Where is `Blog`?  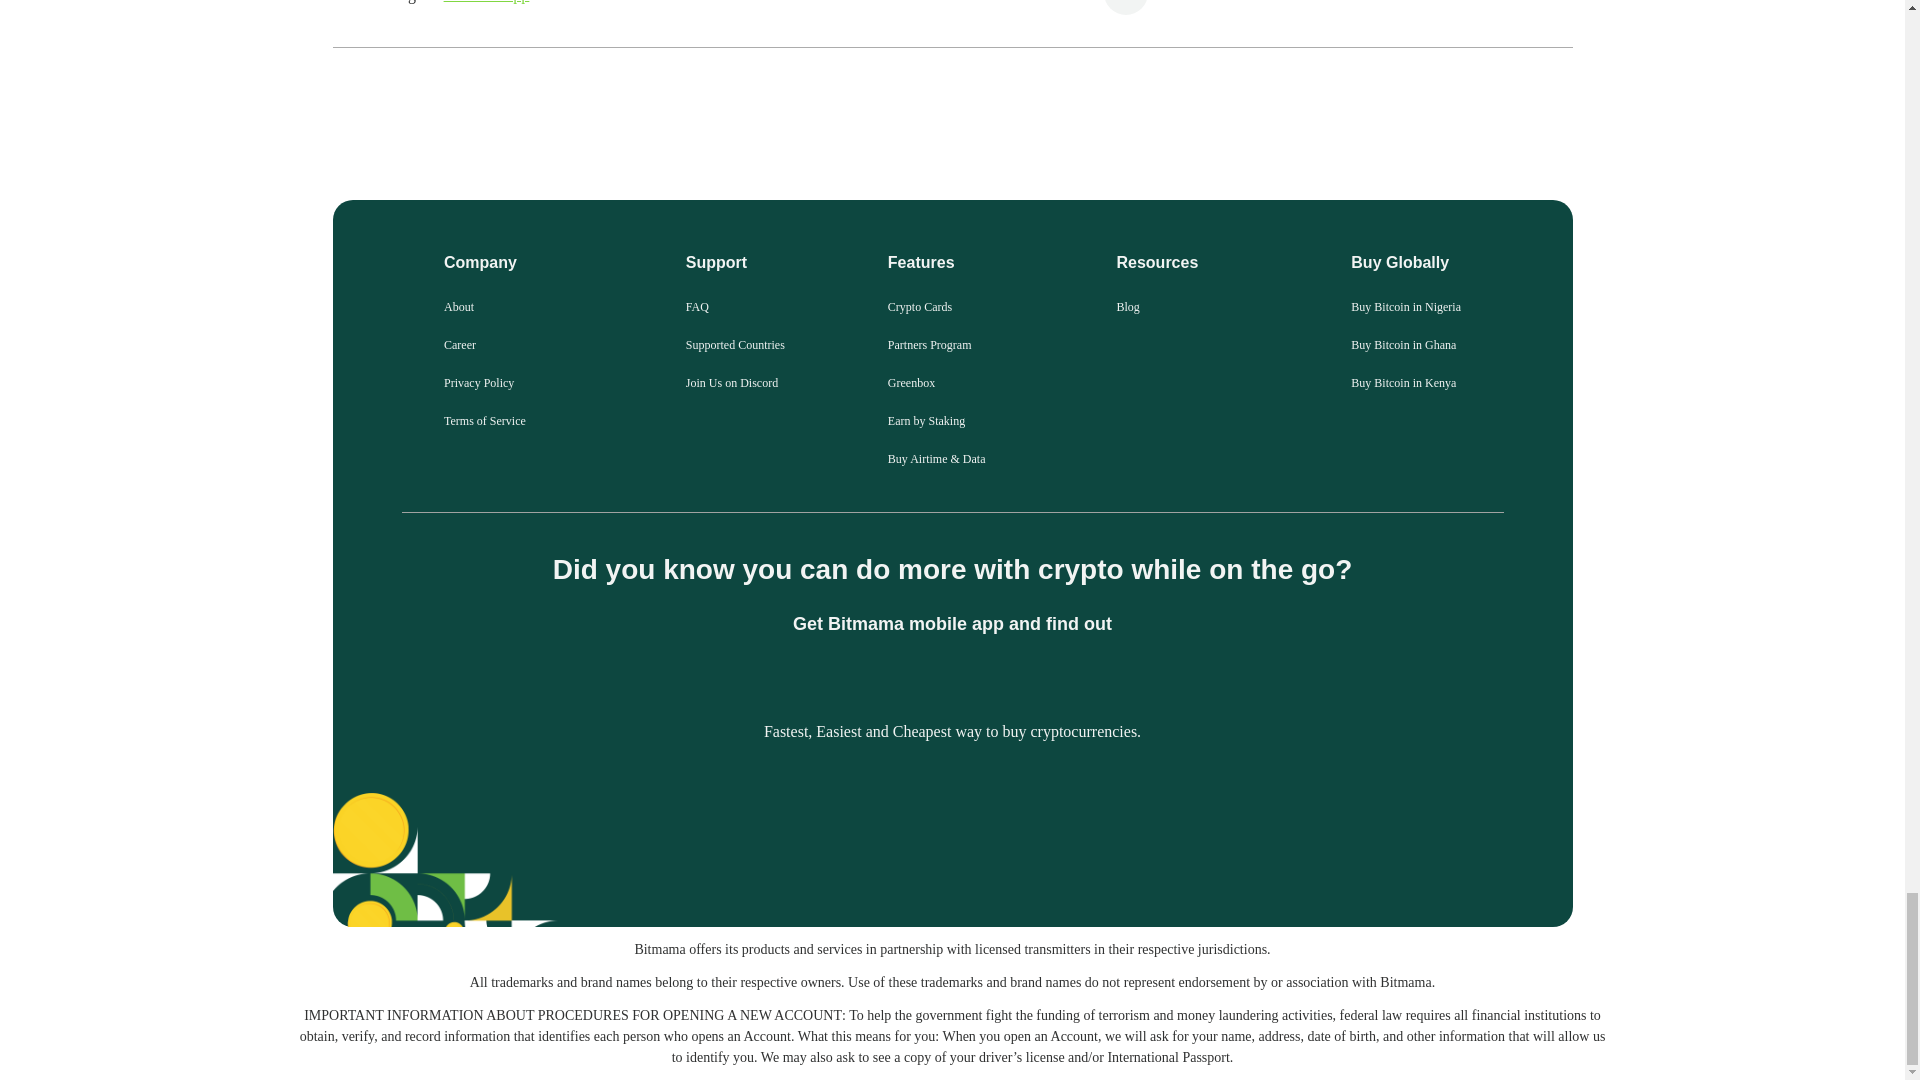
Blog is located at coordinates (1126, 307).